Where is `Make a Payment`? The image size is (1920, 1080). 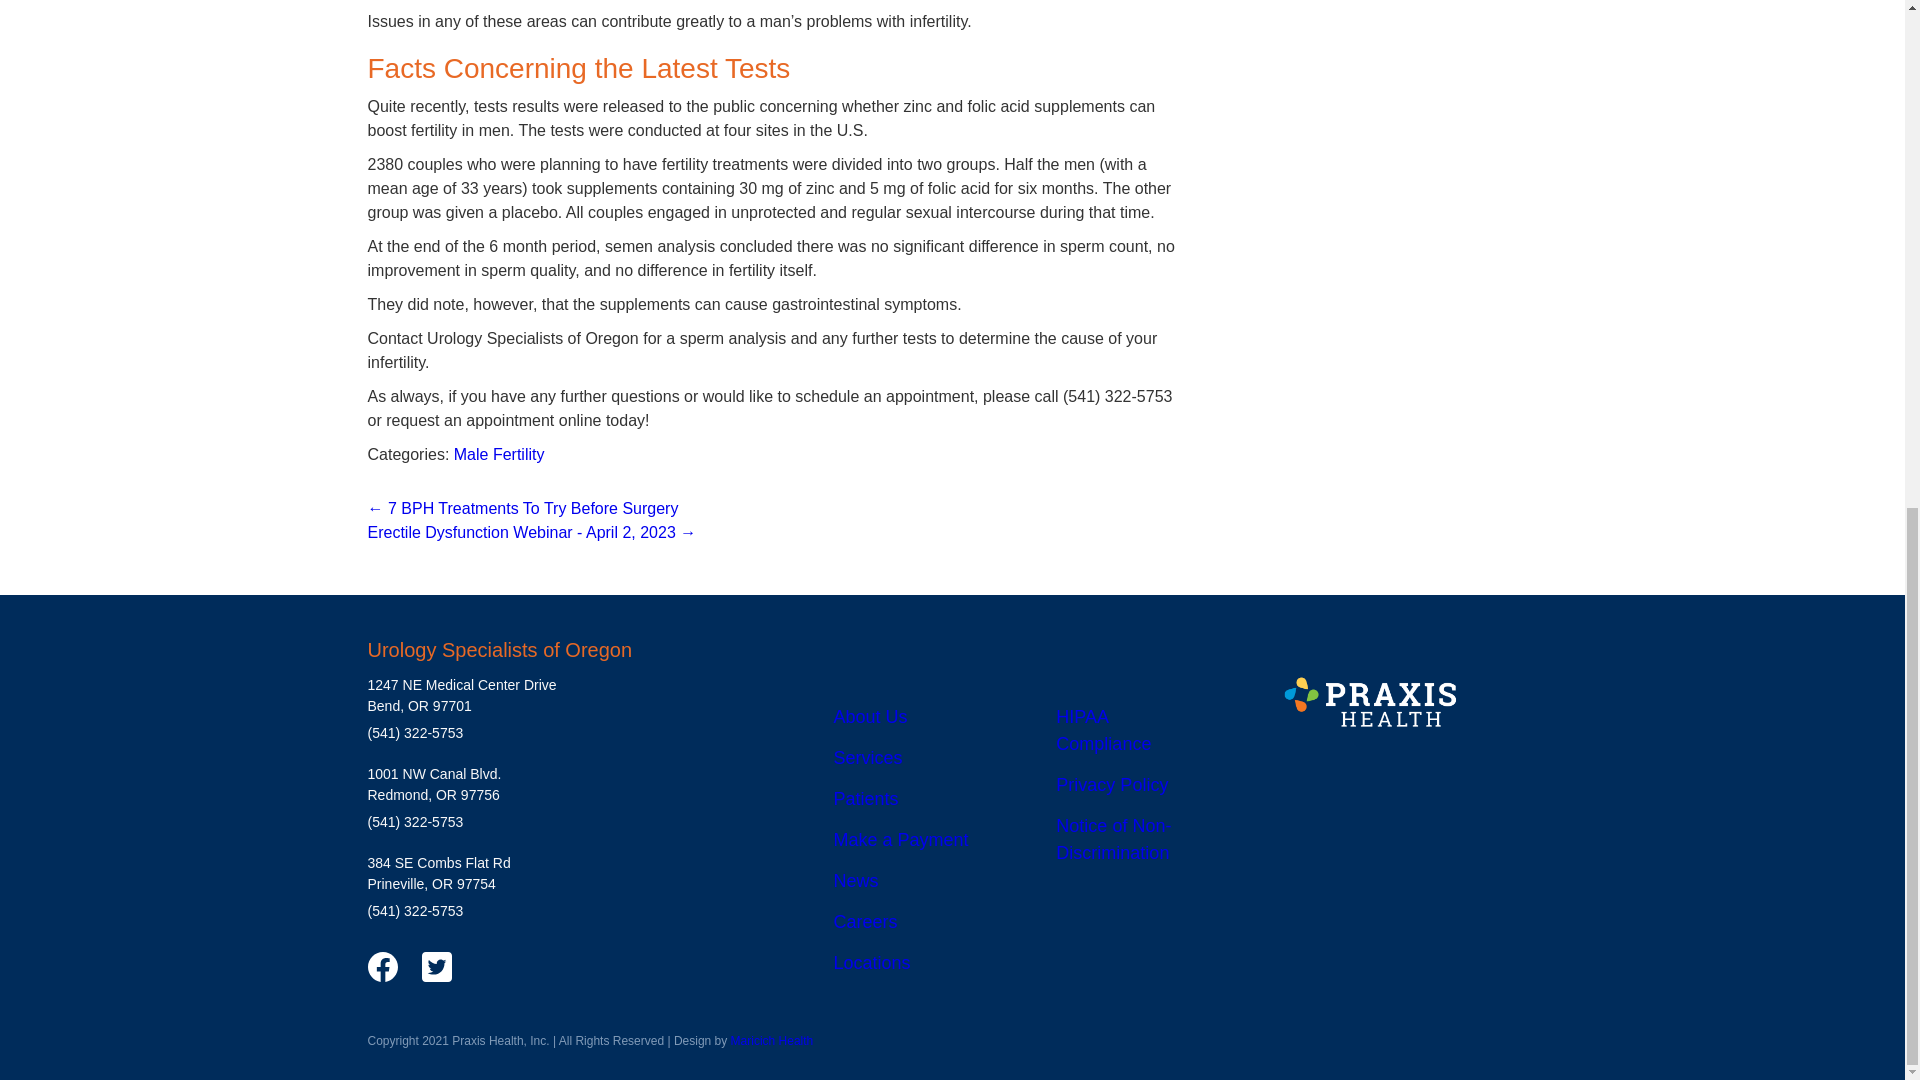
Make a Payment is located at coordinates (901, 840).